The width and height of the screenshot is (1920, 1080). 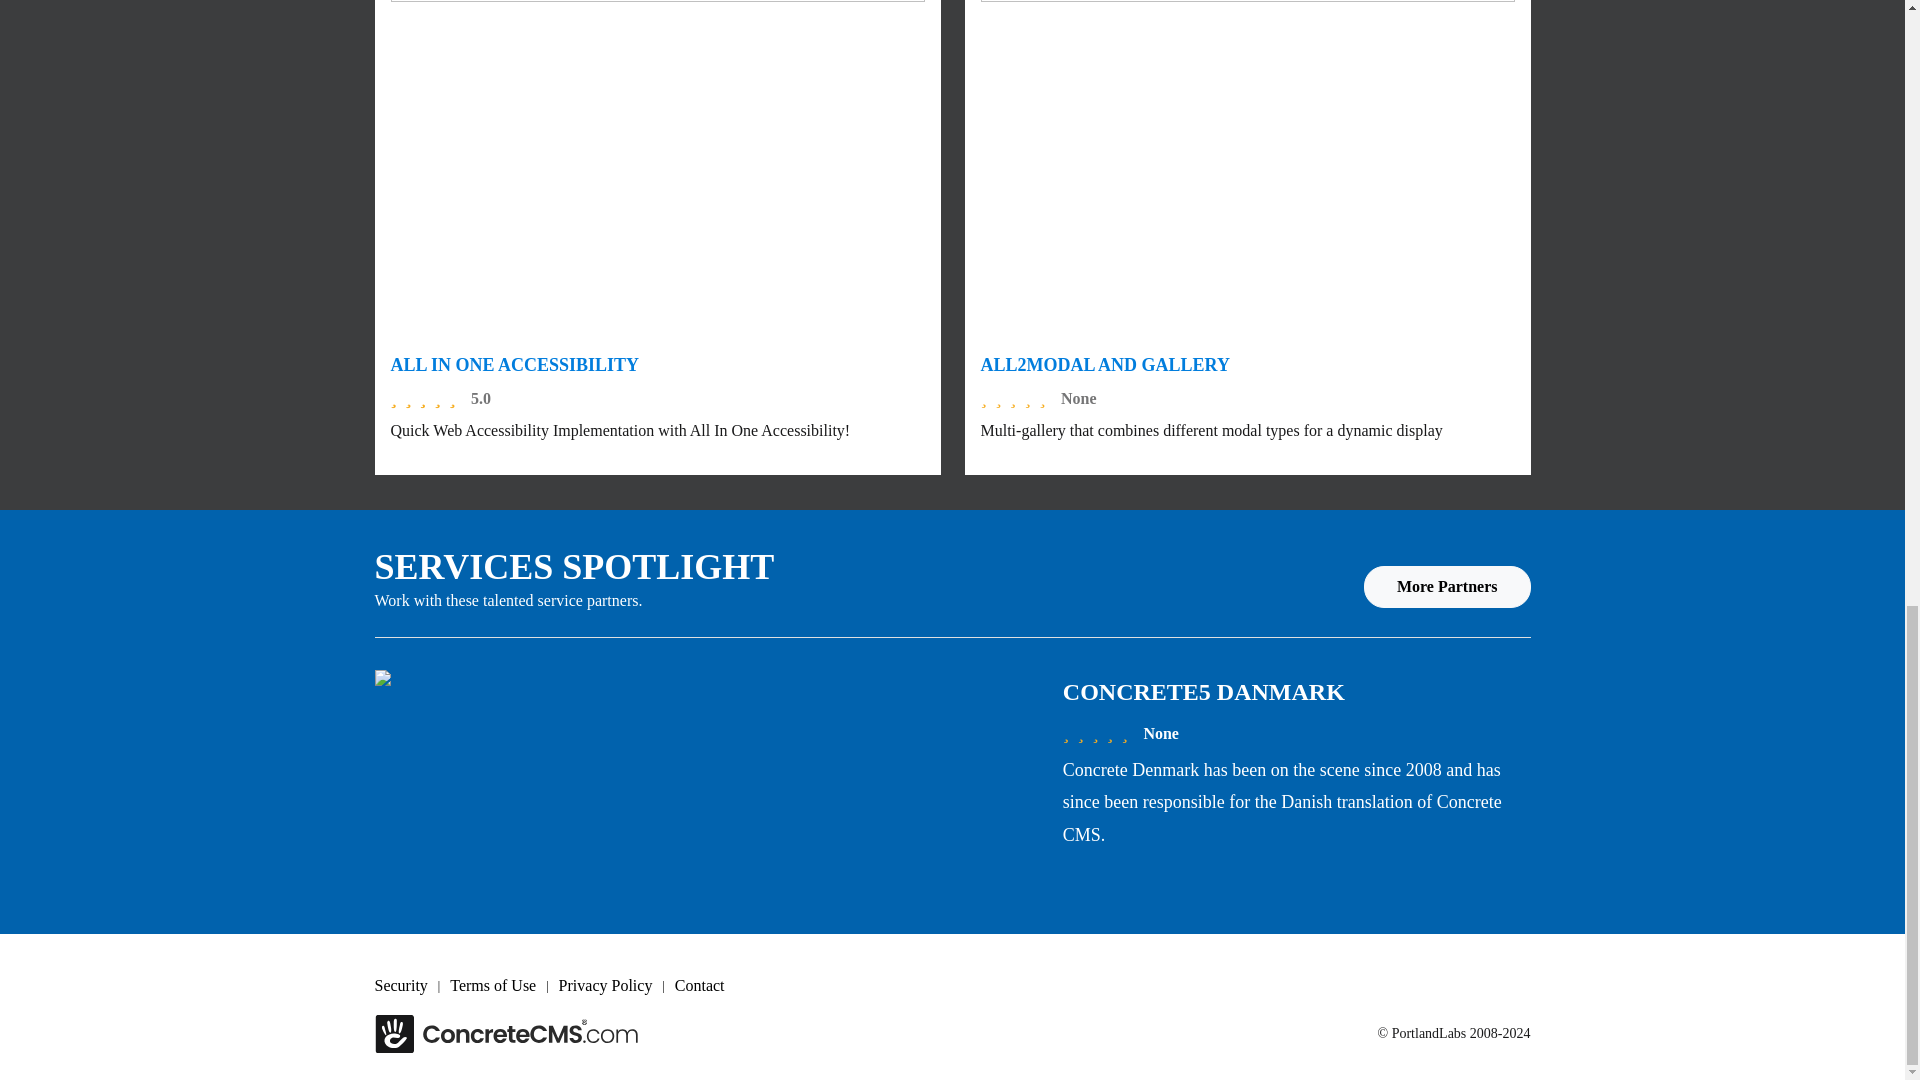 I want to click on Security, so click(x=412, y=986).